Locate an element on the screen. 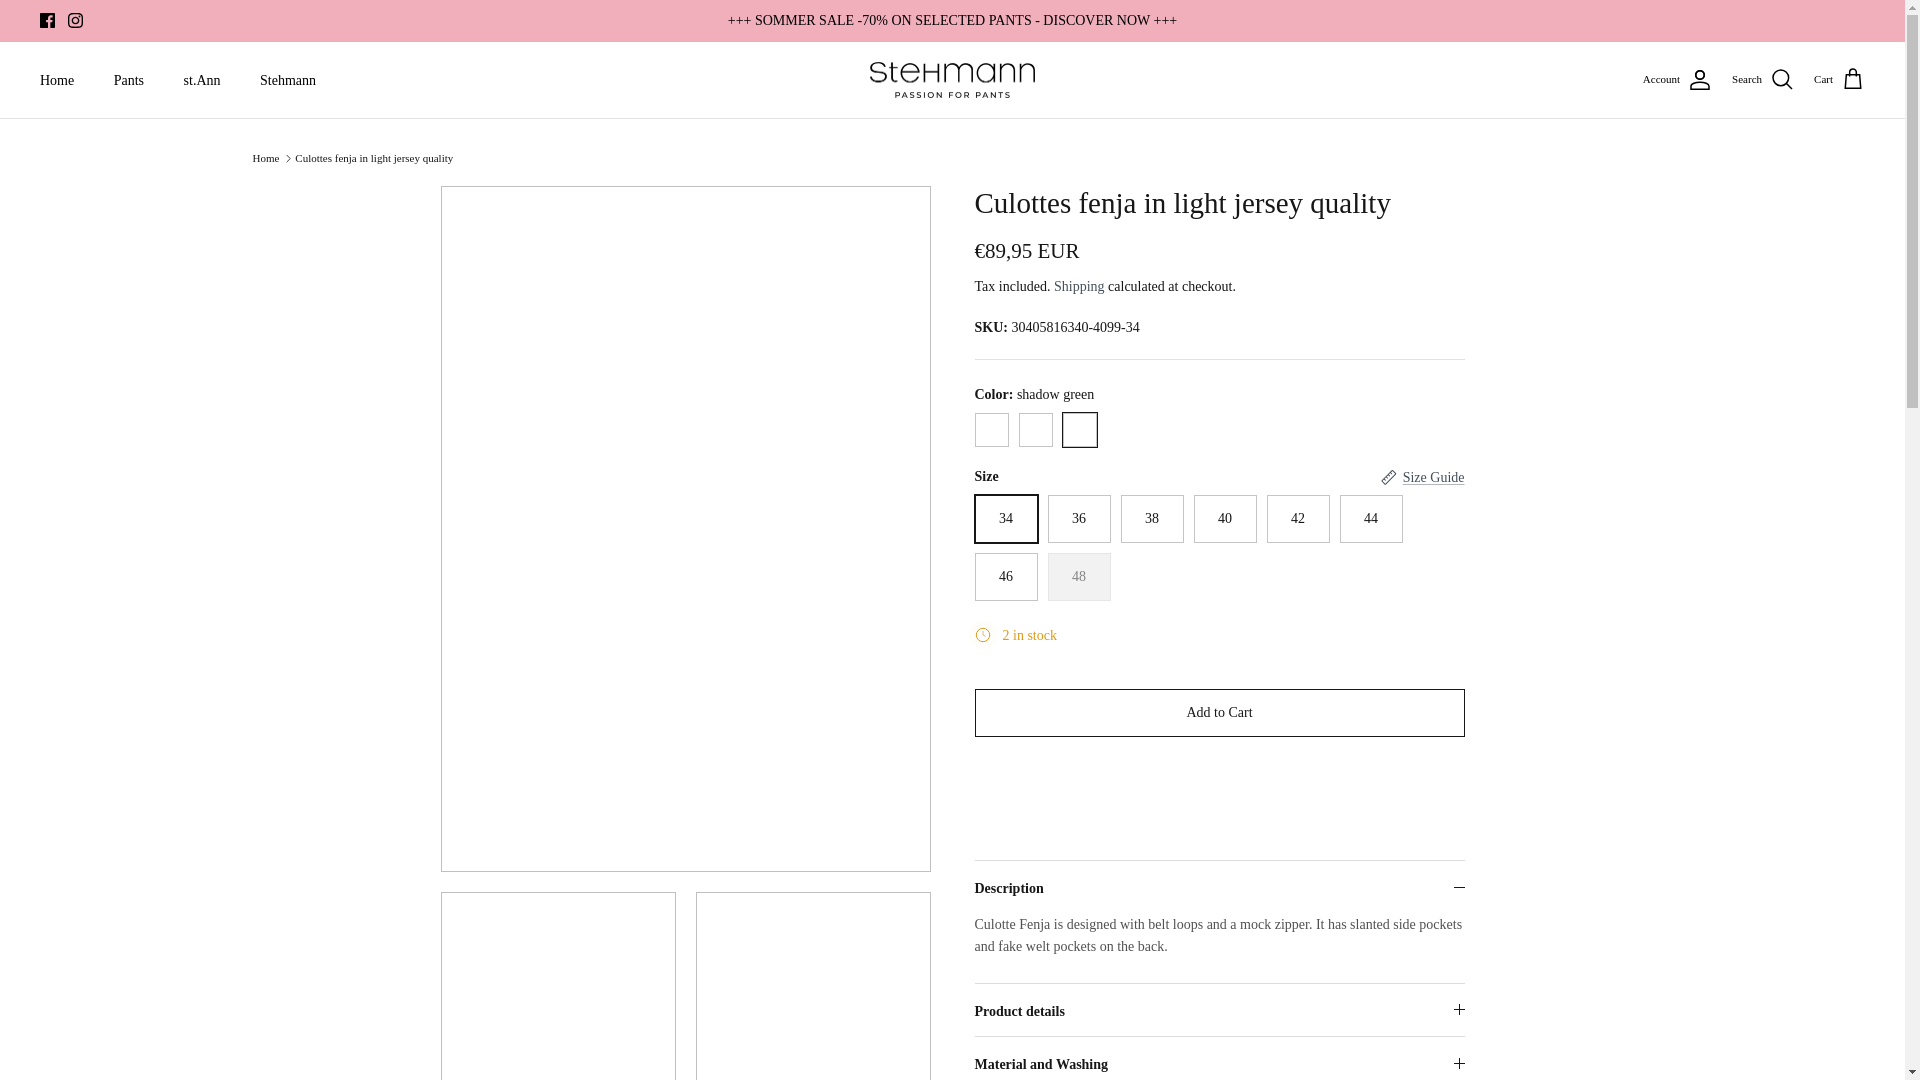 Image resolution: width=1920 pixels, height=1080 pixels. Pants is located at coordinates (128, 80).